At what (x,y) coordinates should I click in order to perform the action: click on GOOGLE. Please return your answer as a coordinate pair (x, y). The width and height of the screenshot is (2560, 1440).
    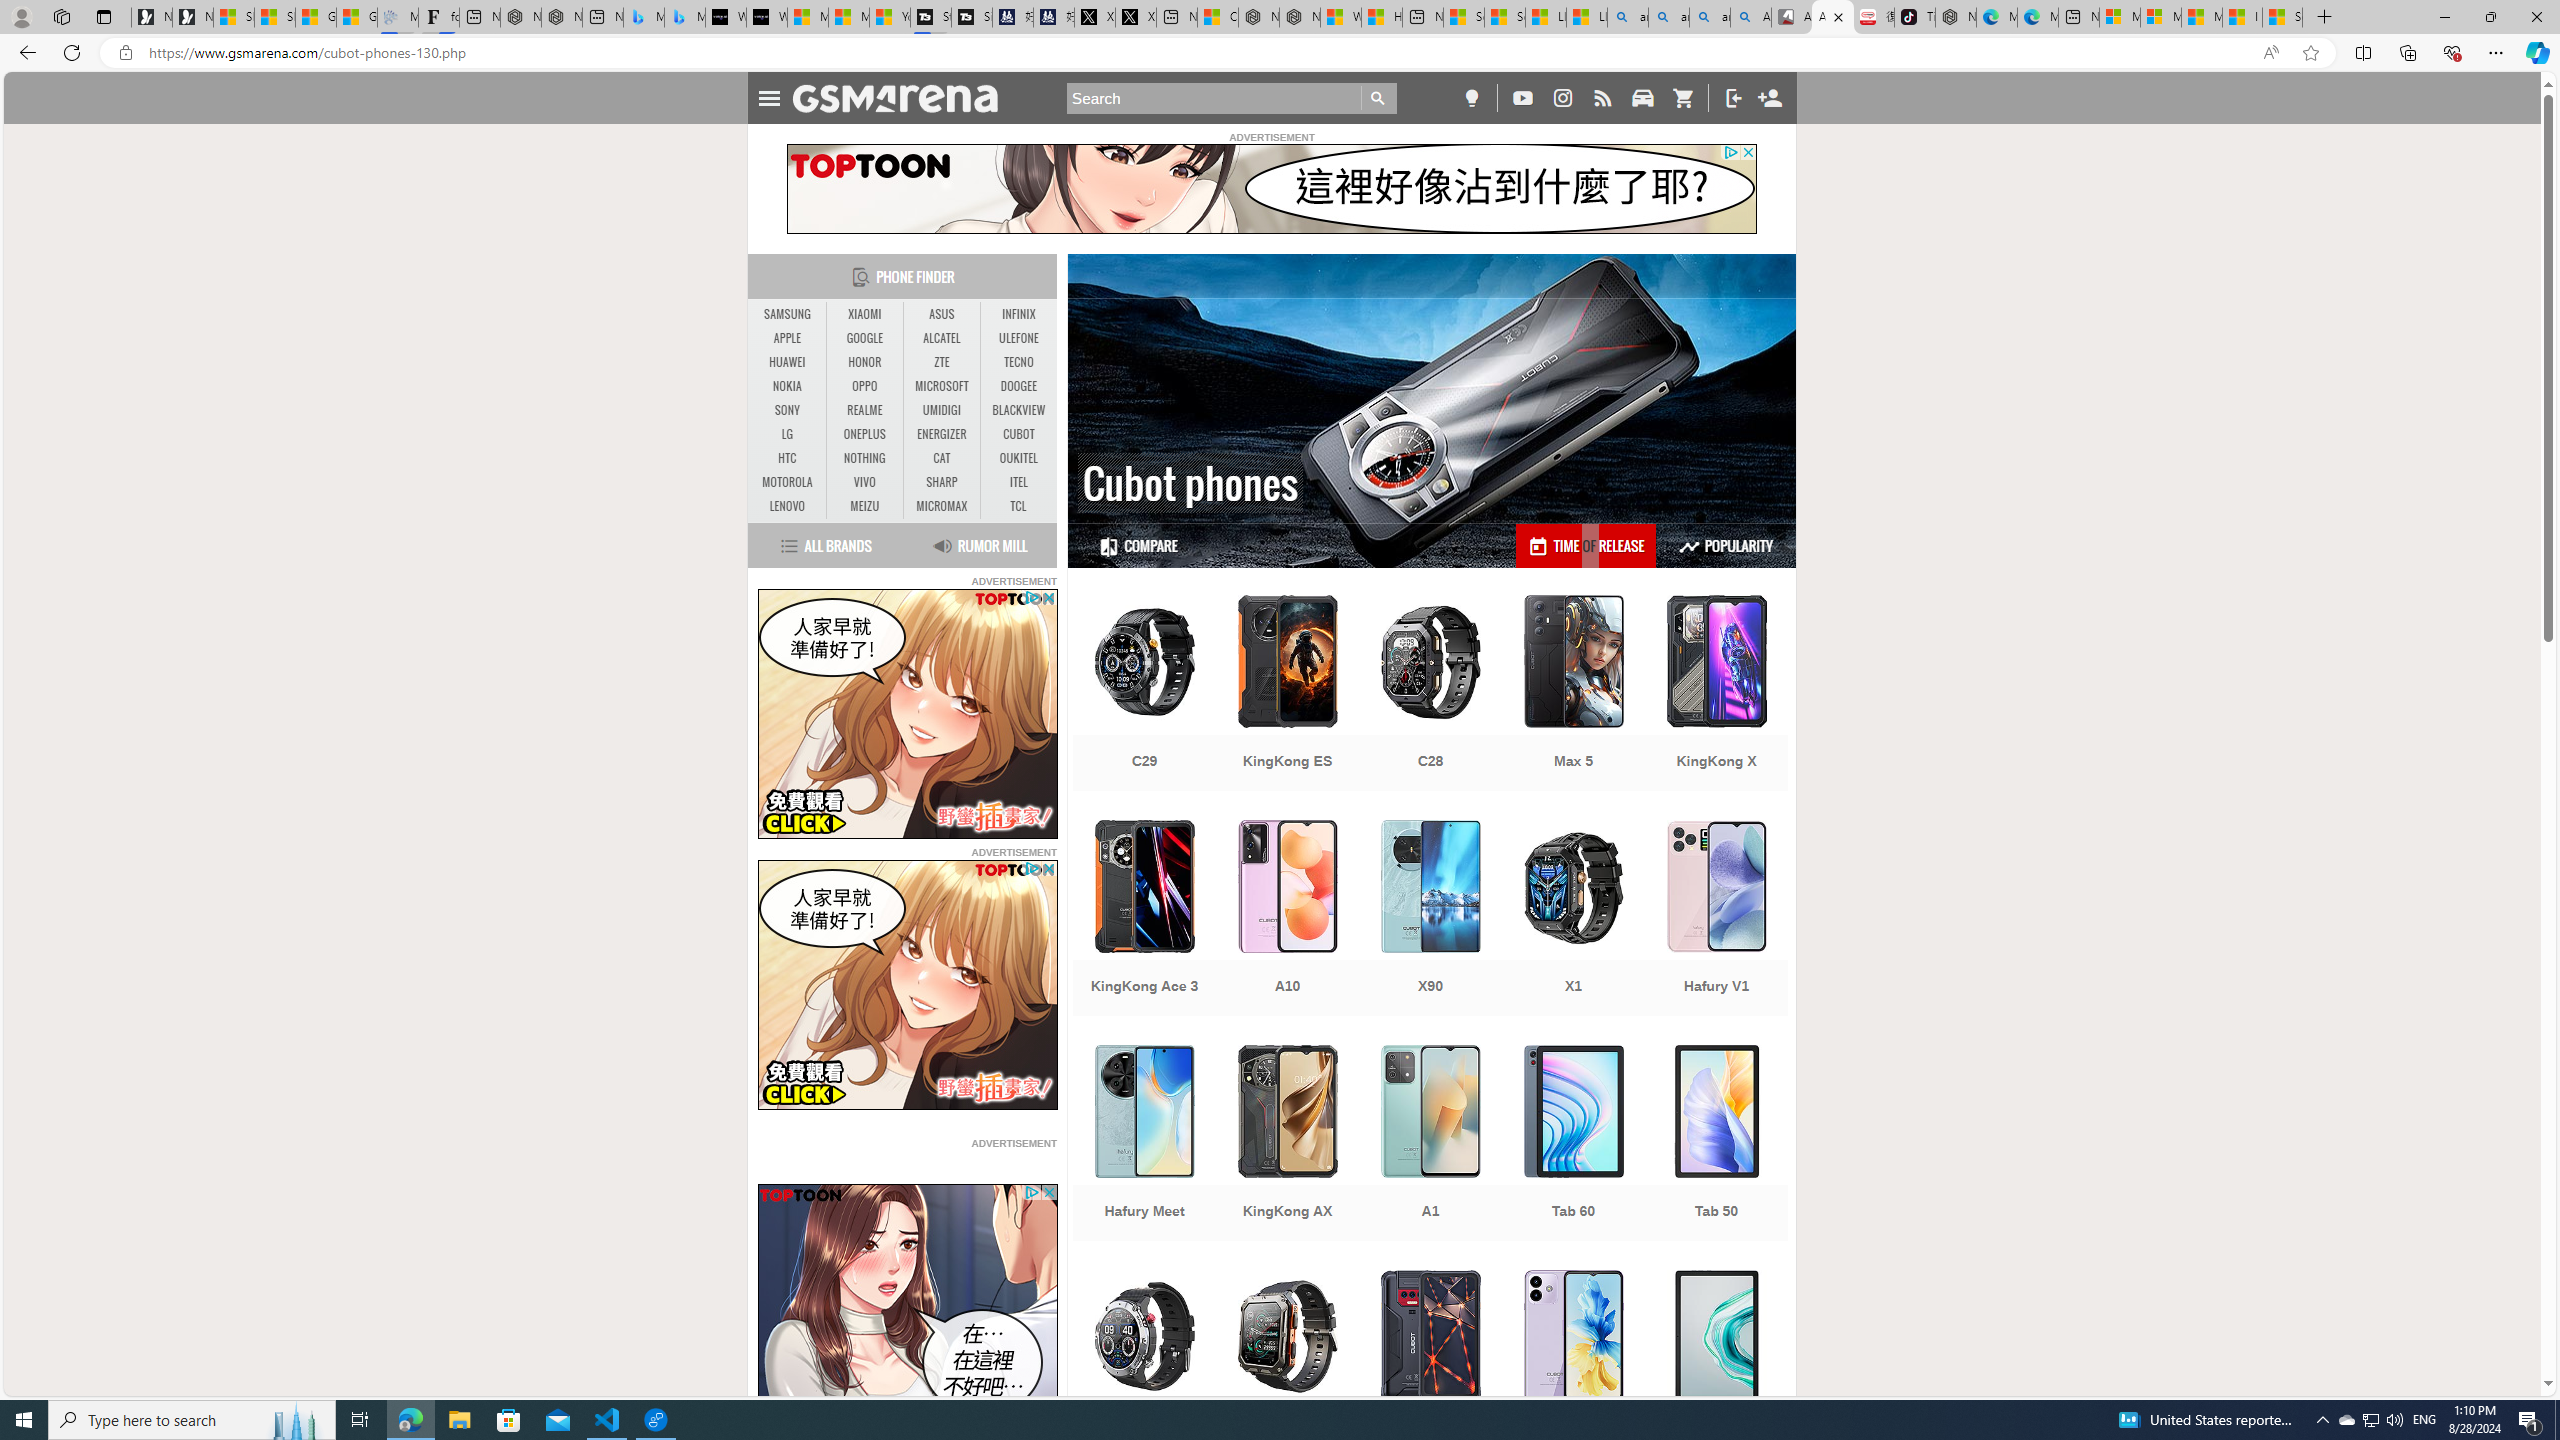
    Looking at the image, I should click on (864, 338).